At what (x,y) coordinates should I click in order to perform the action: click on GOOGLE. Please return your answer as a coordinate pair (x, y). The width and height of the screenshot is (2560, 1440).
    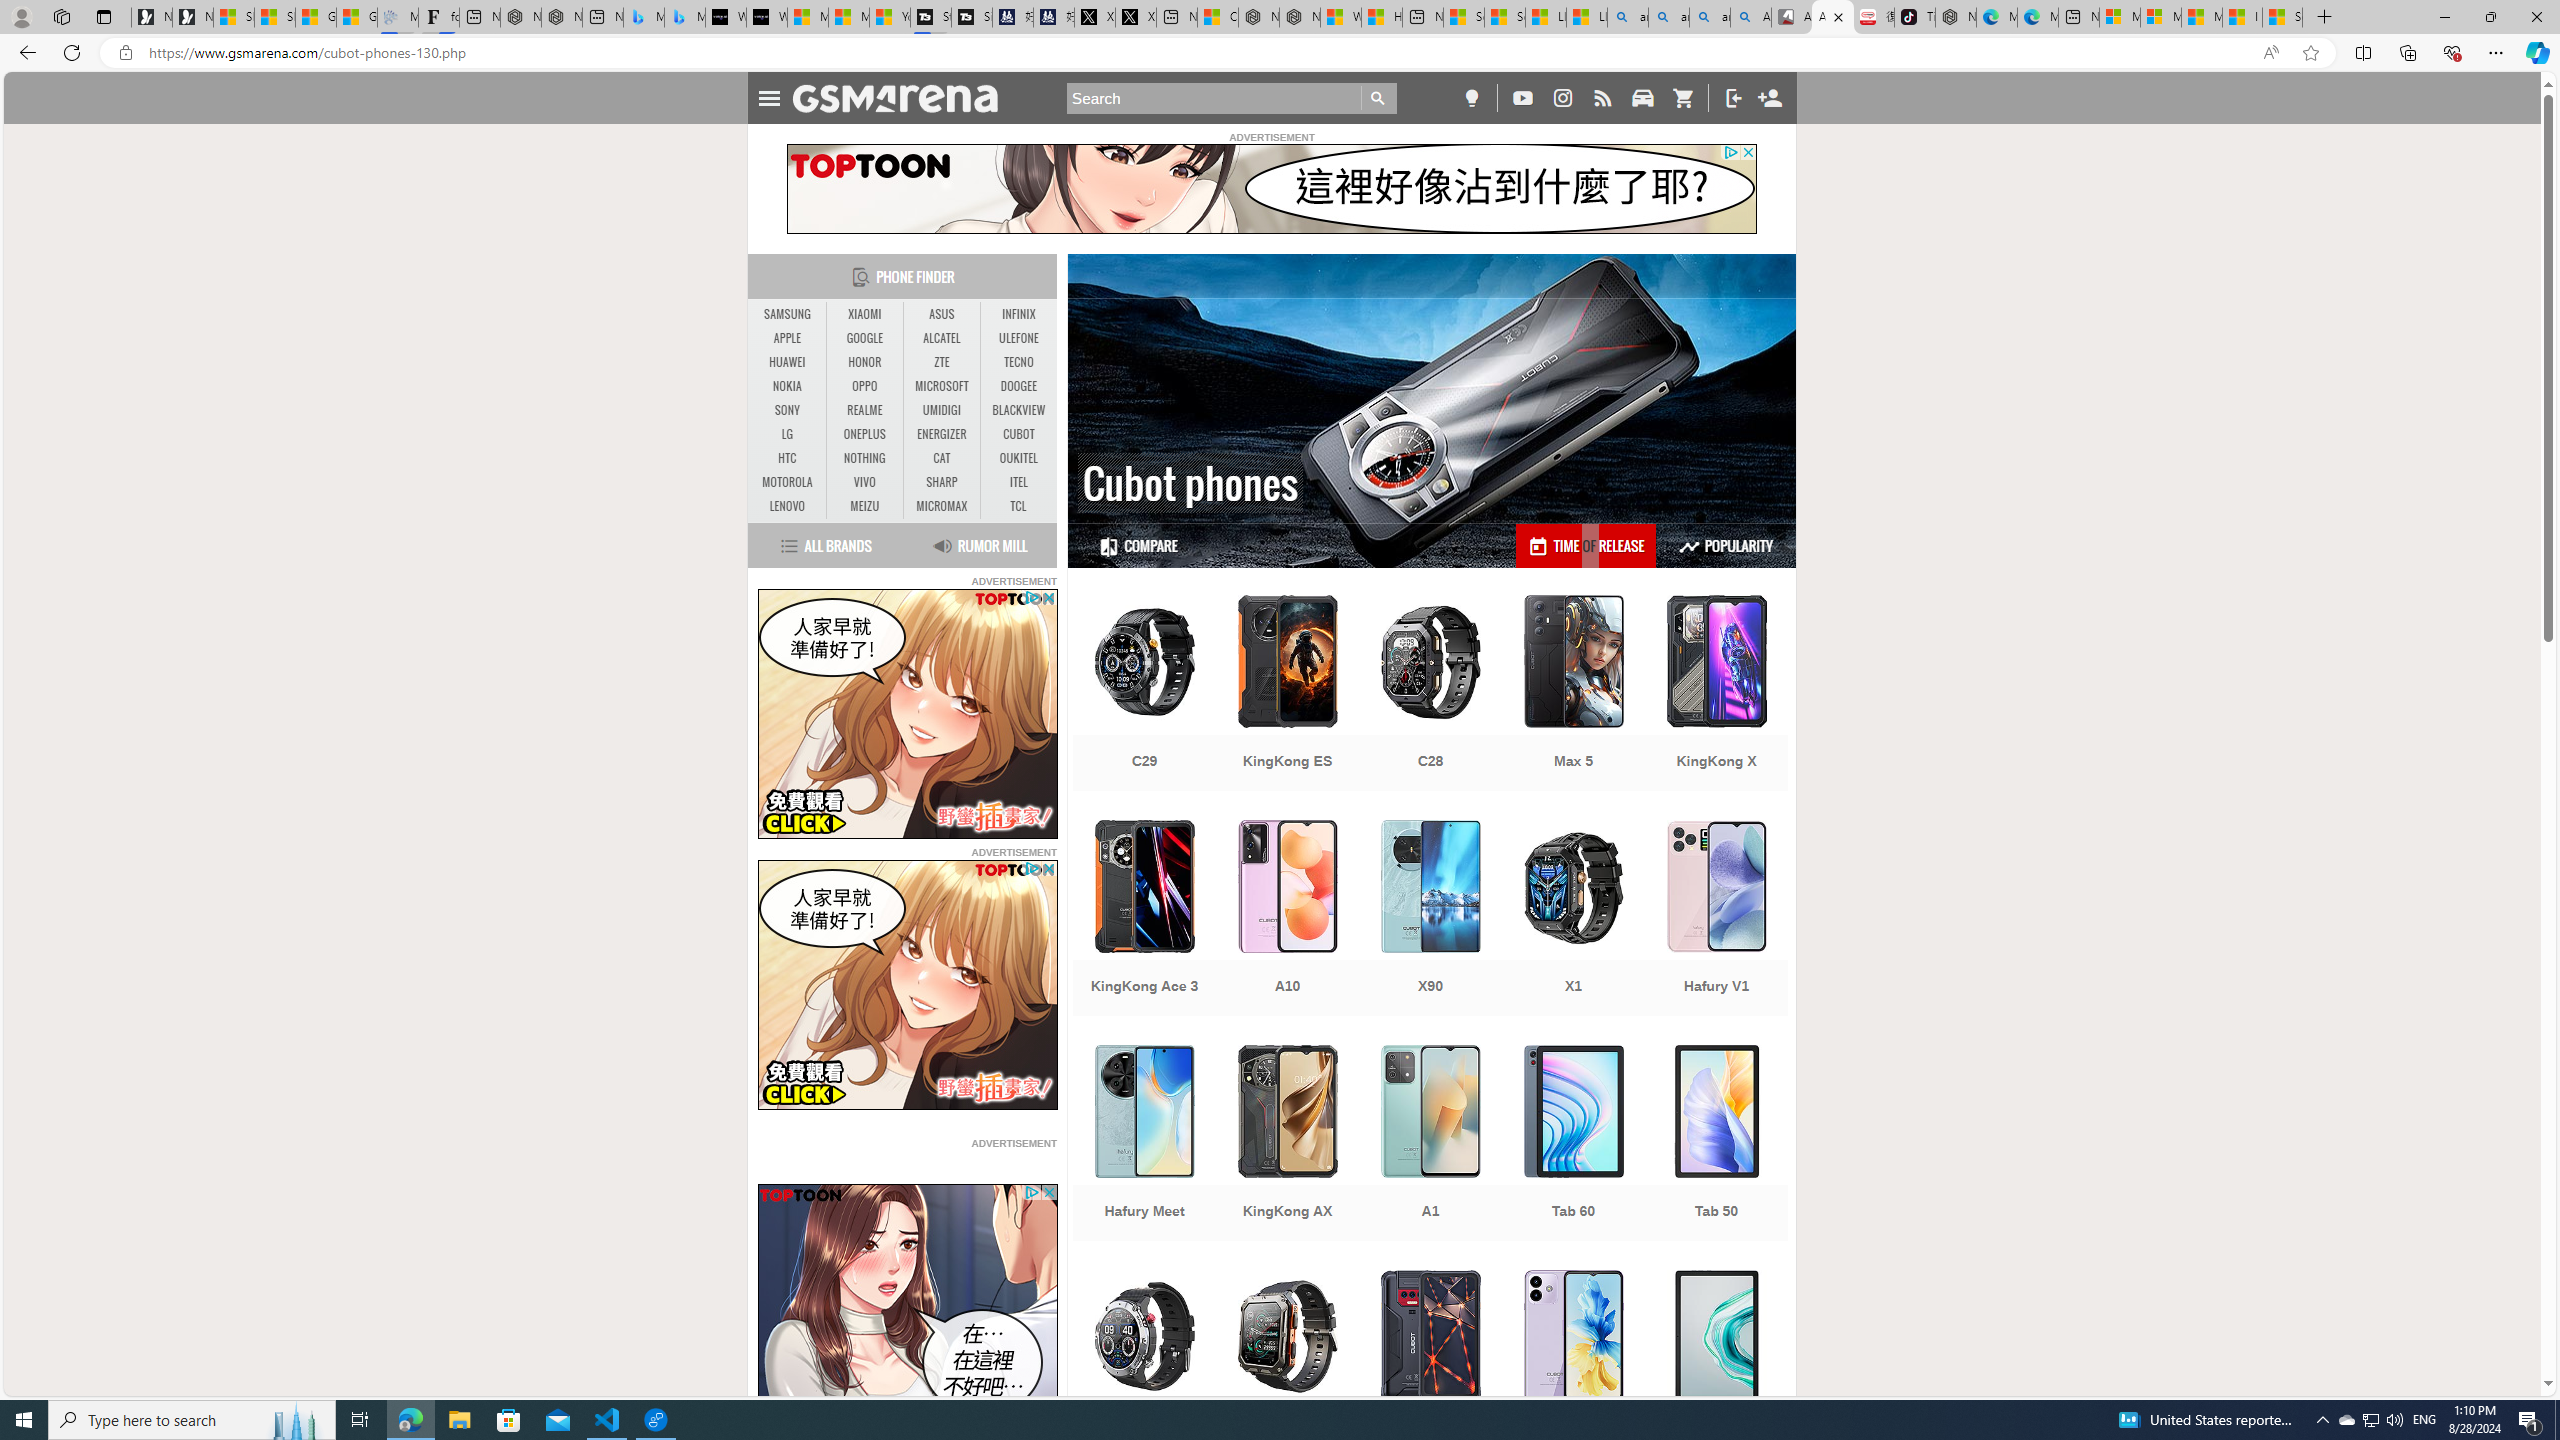
    Looking at the image, I should click on (864, 338).